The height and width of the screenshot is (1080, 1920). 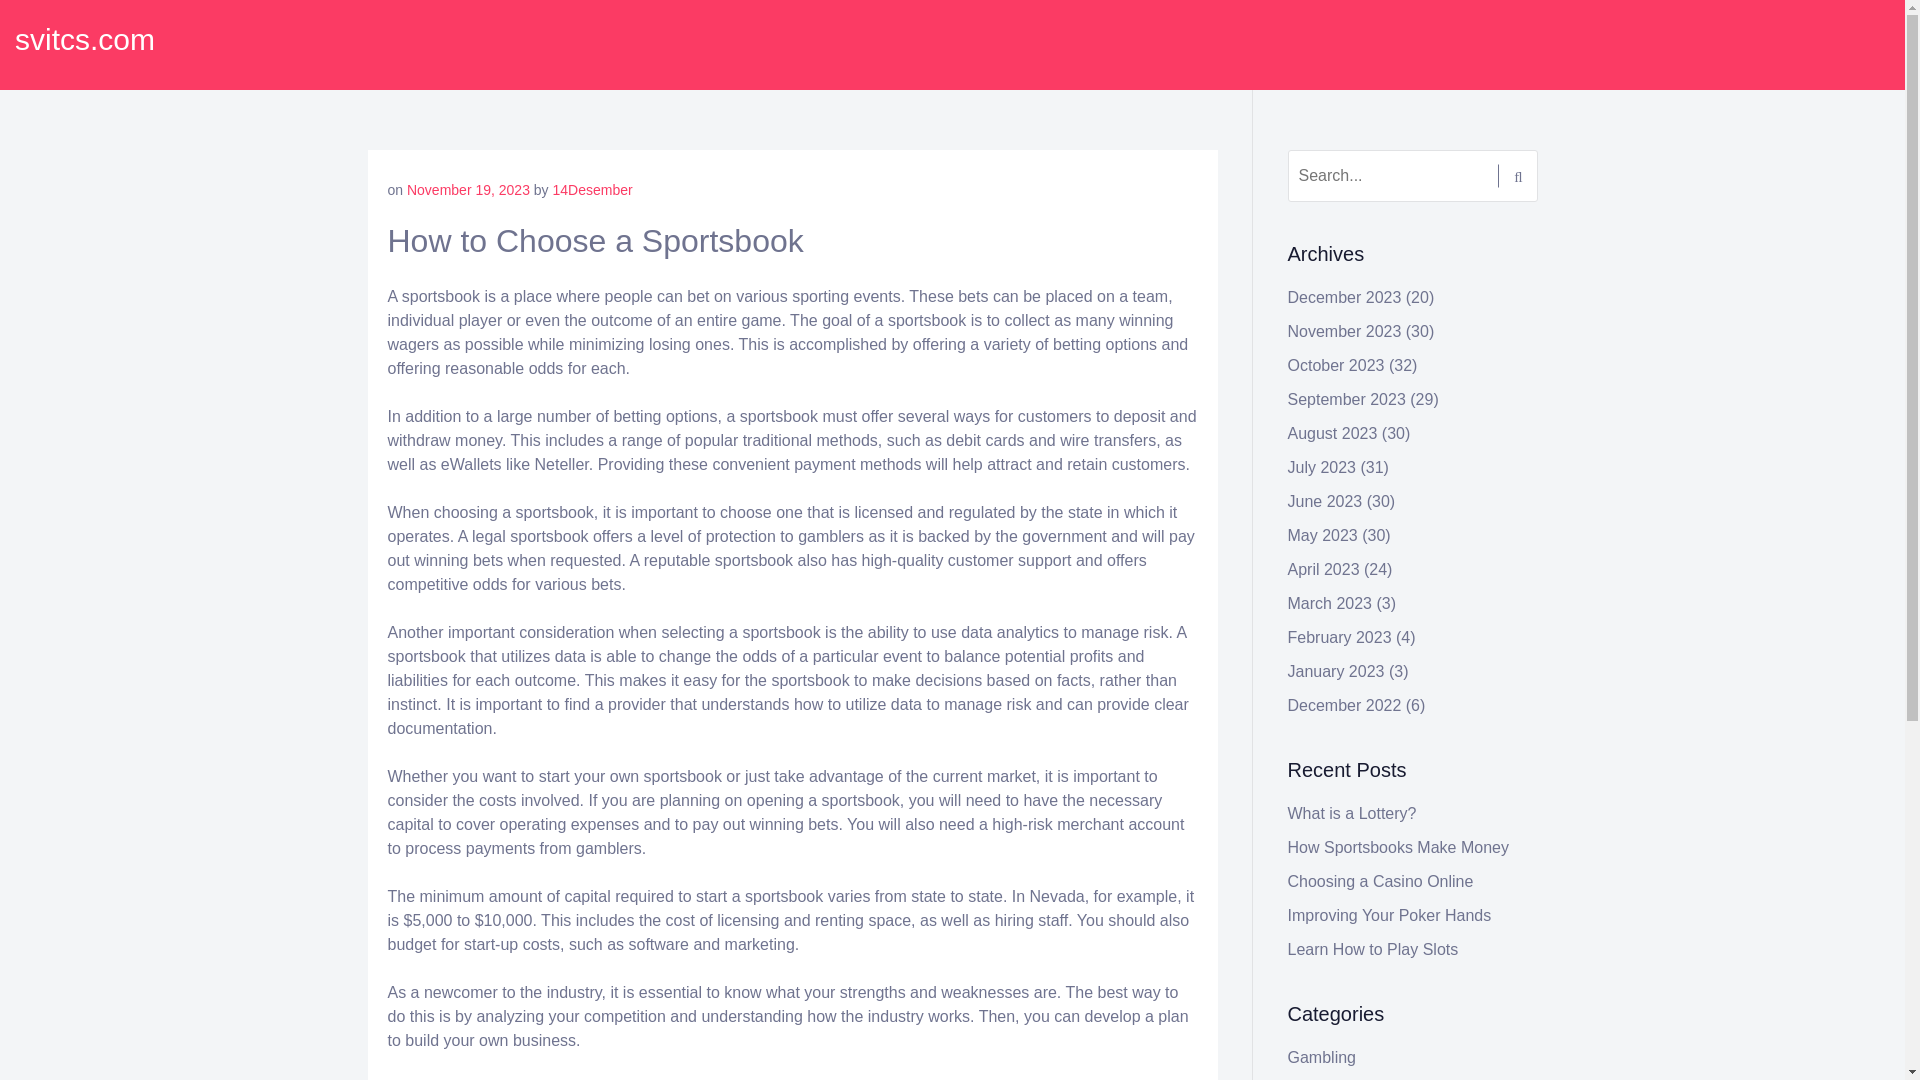 What do you see at coordinates (1344, 704) in the screenshot?
I see `December 2022` at bounding box center [1344, 704].